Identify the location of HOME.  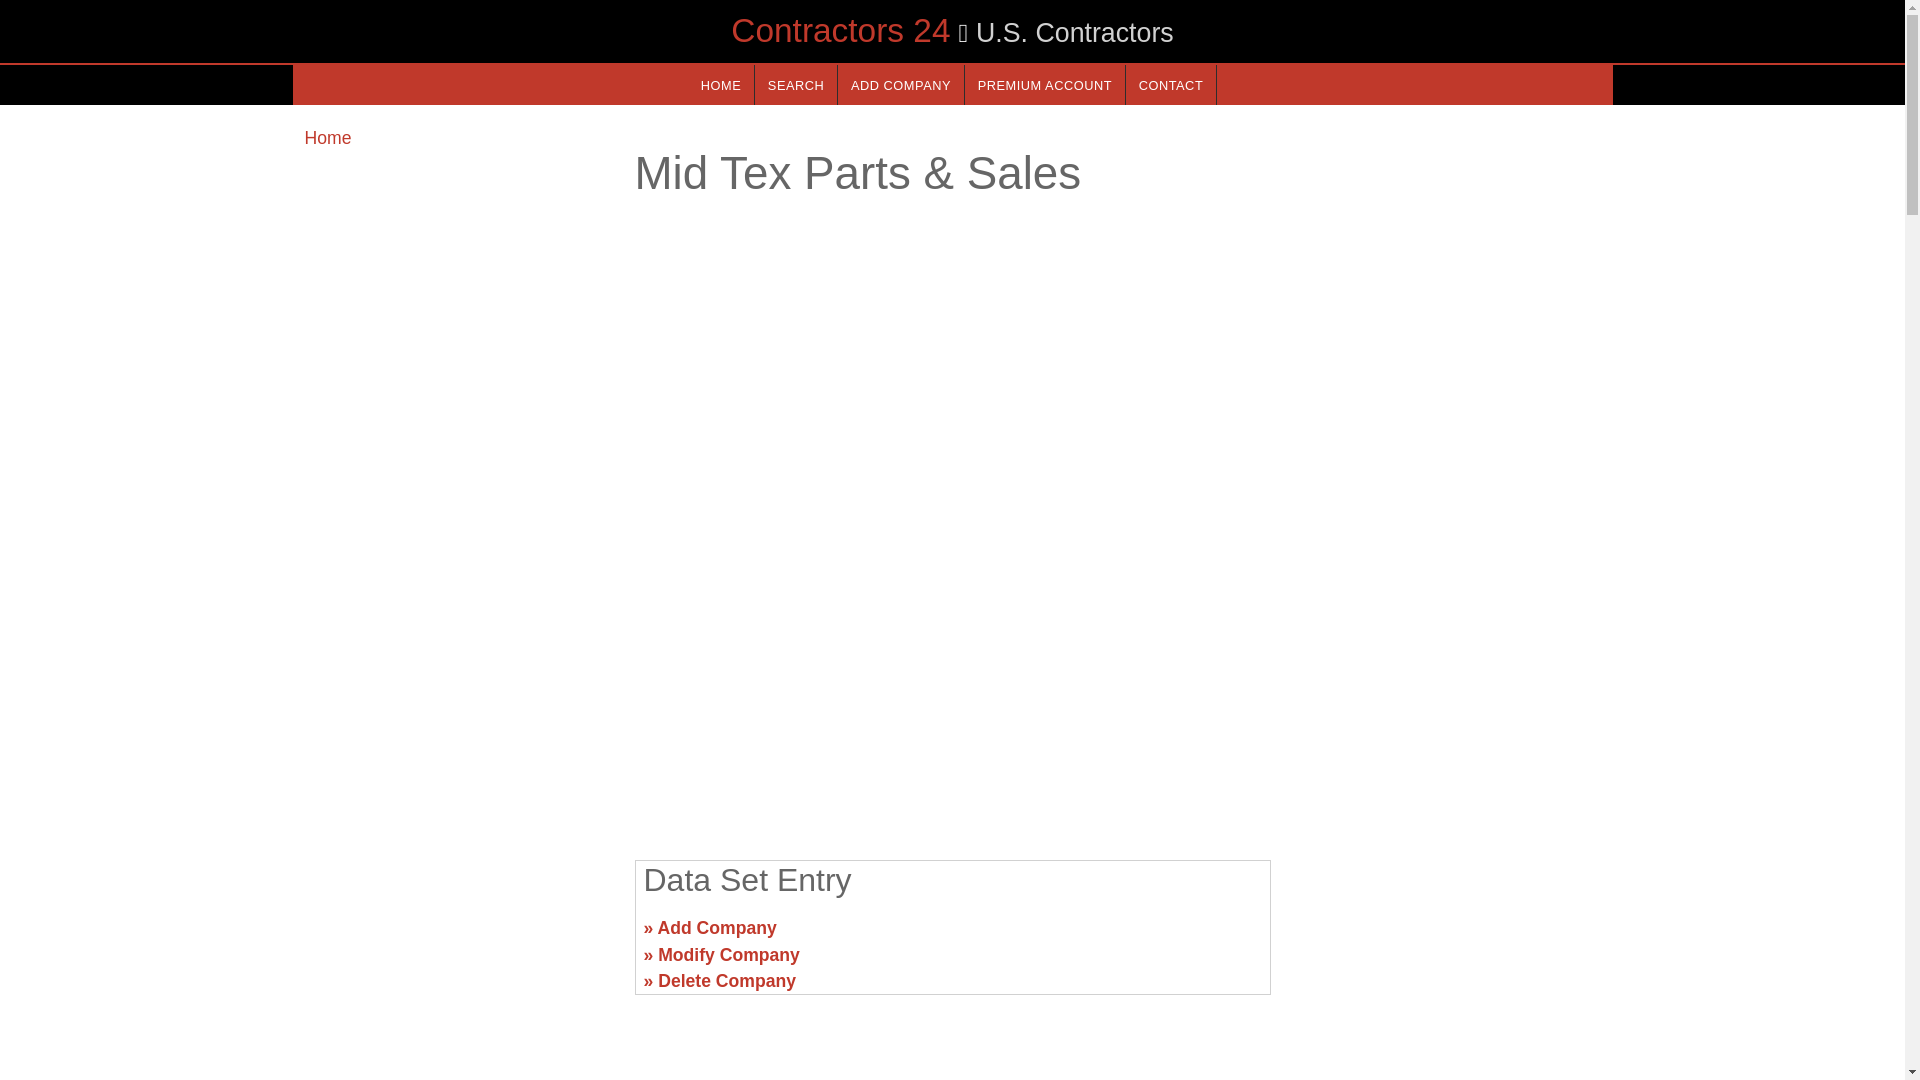
(720, 84).